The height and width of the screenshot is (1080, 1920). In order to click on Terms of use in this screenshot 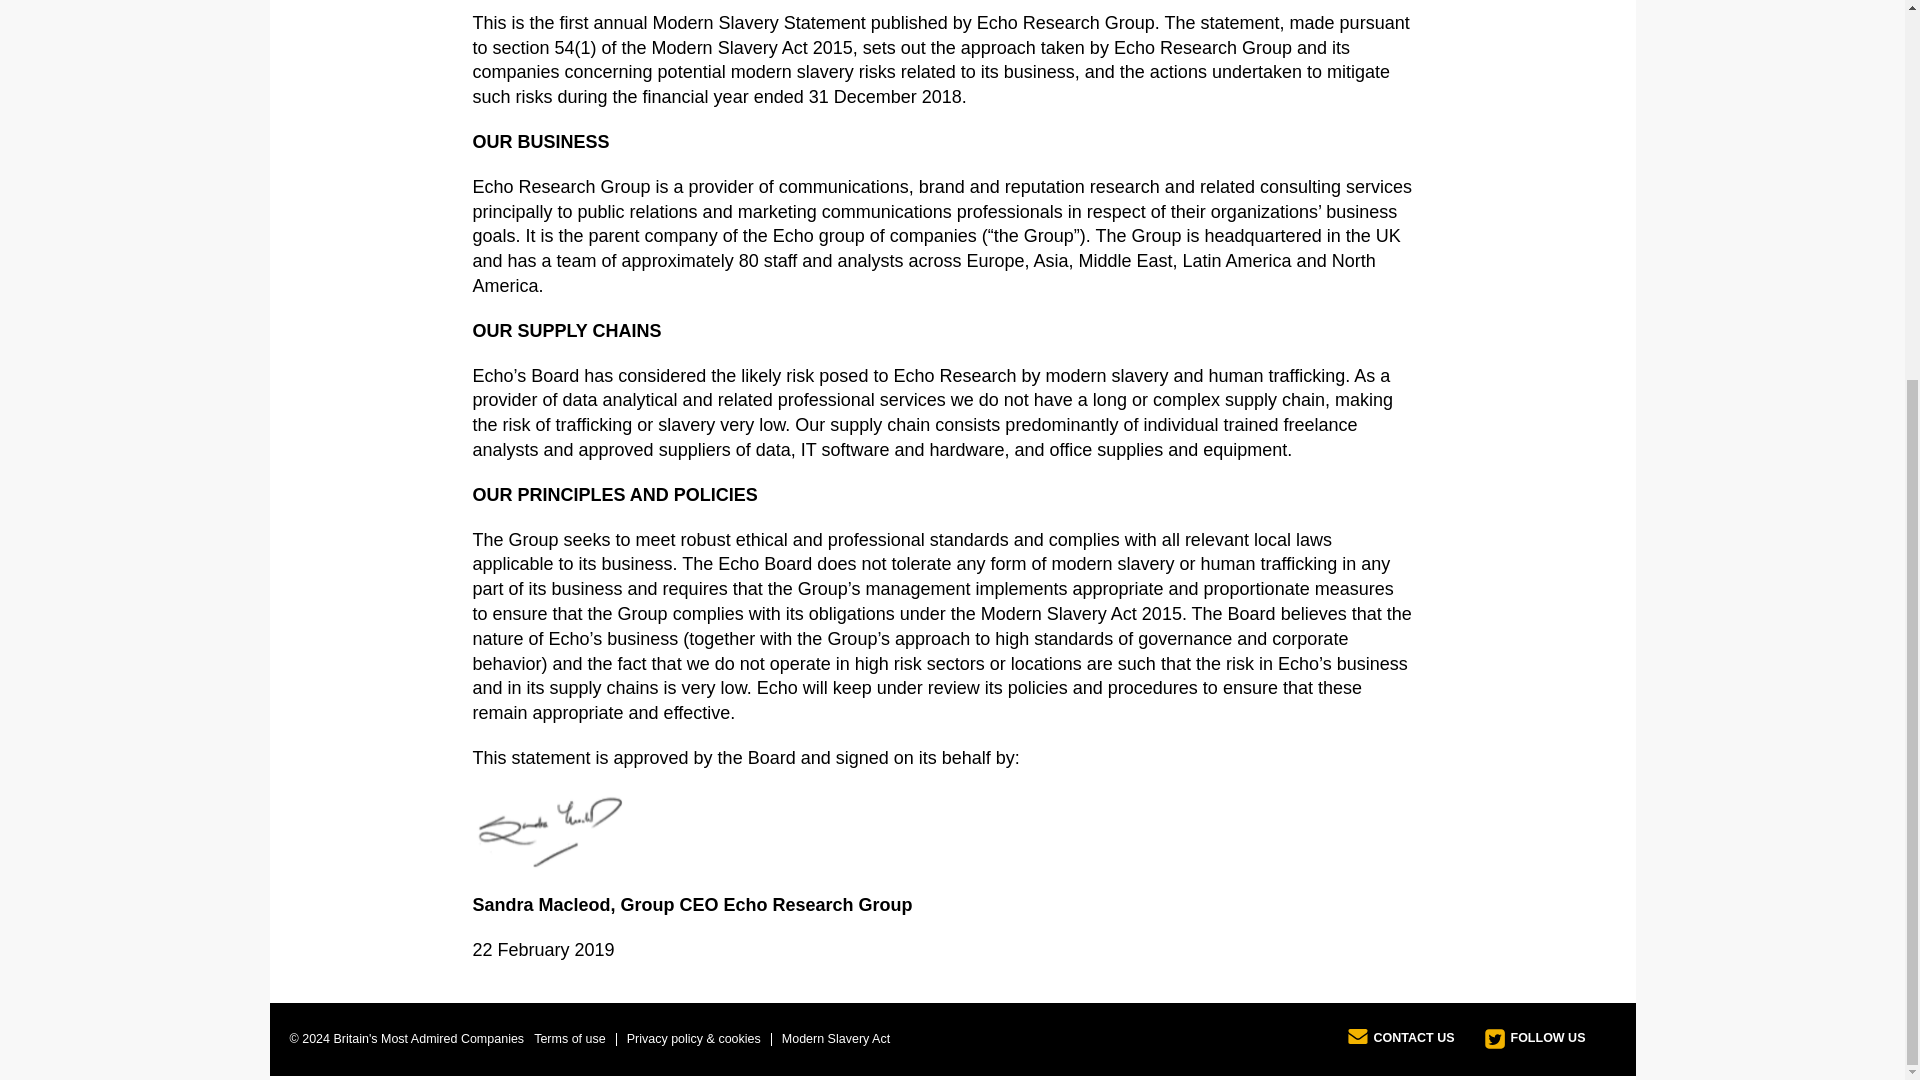, I will do `click(570, 1039)`.